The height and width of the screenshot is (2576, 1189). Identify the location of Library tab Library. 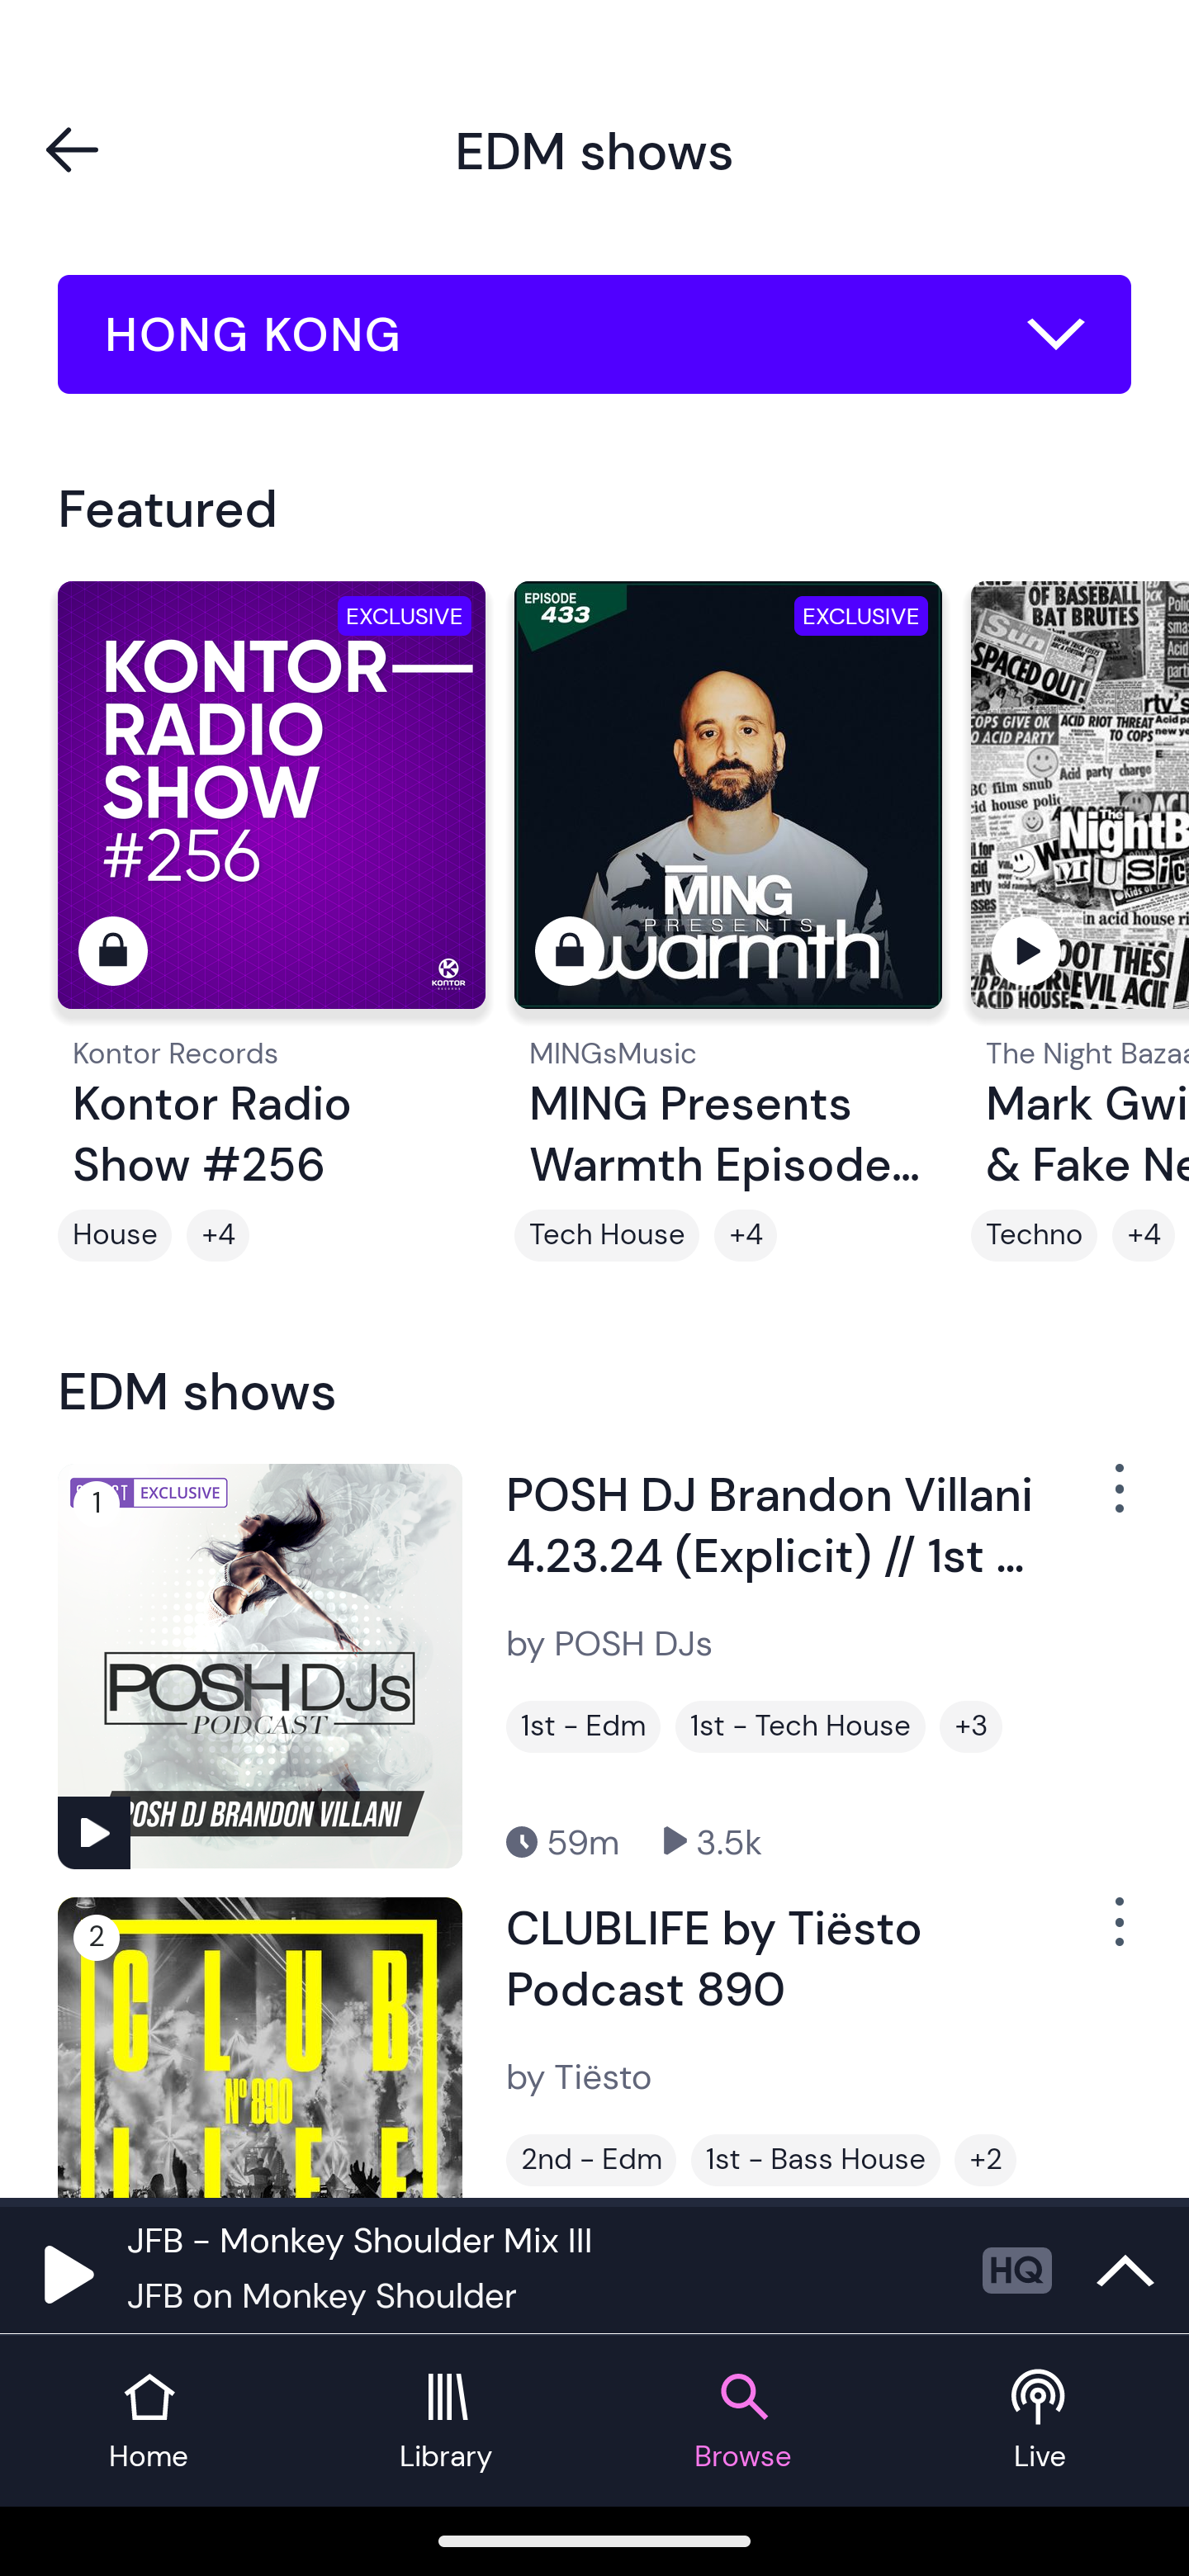
(446, 2421).